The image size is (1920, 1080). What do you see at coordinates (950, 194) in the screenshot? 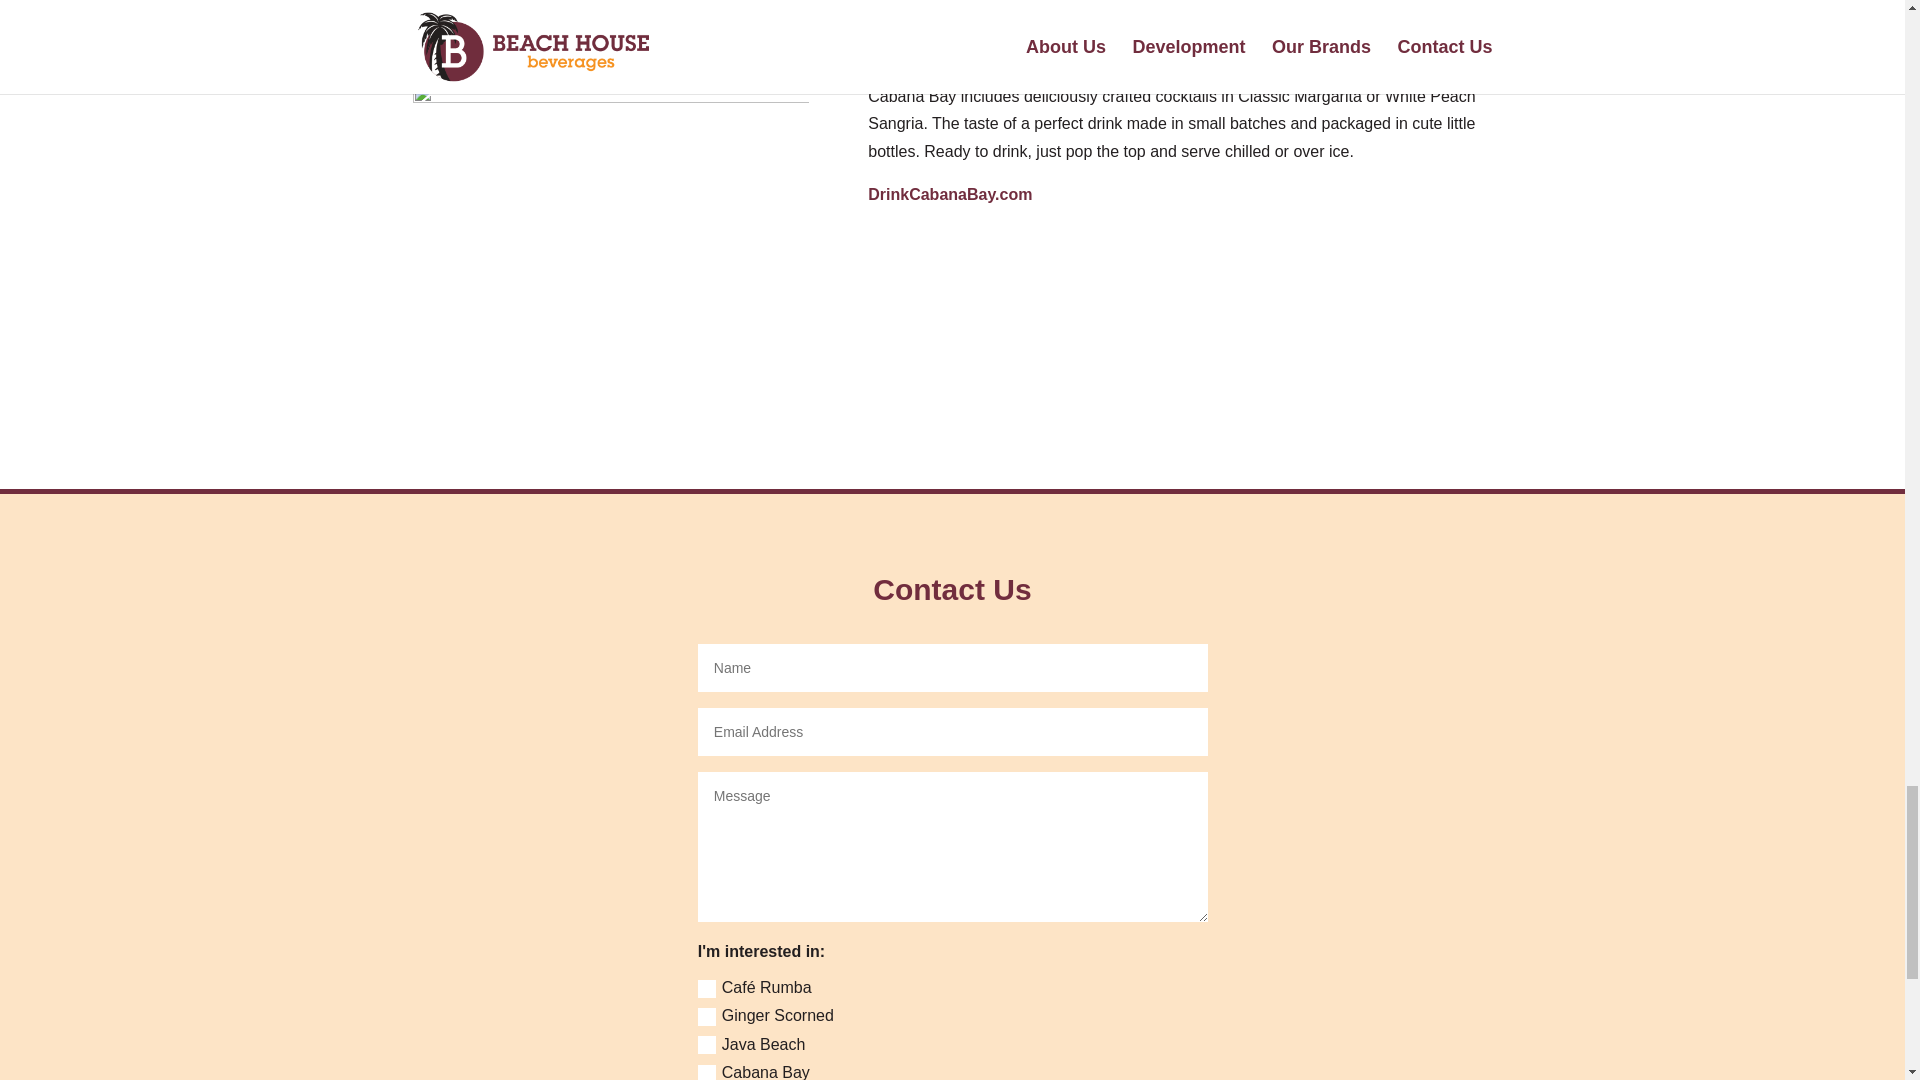
I see `DrinkCabanaBay.com` at bounding box center [950, 194].